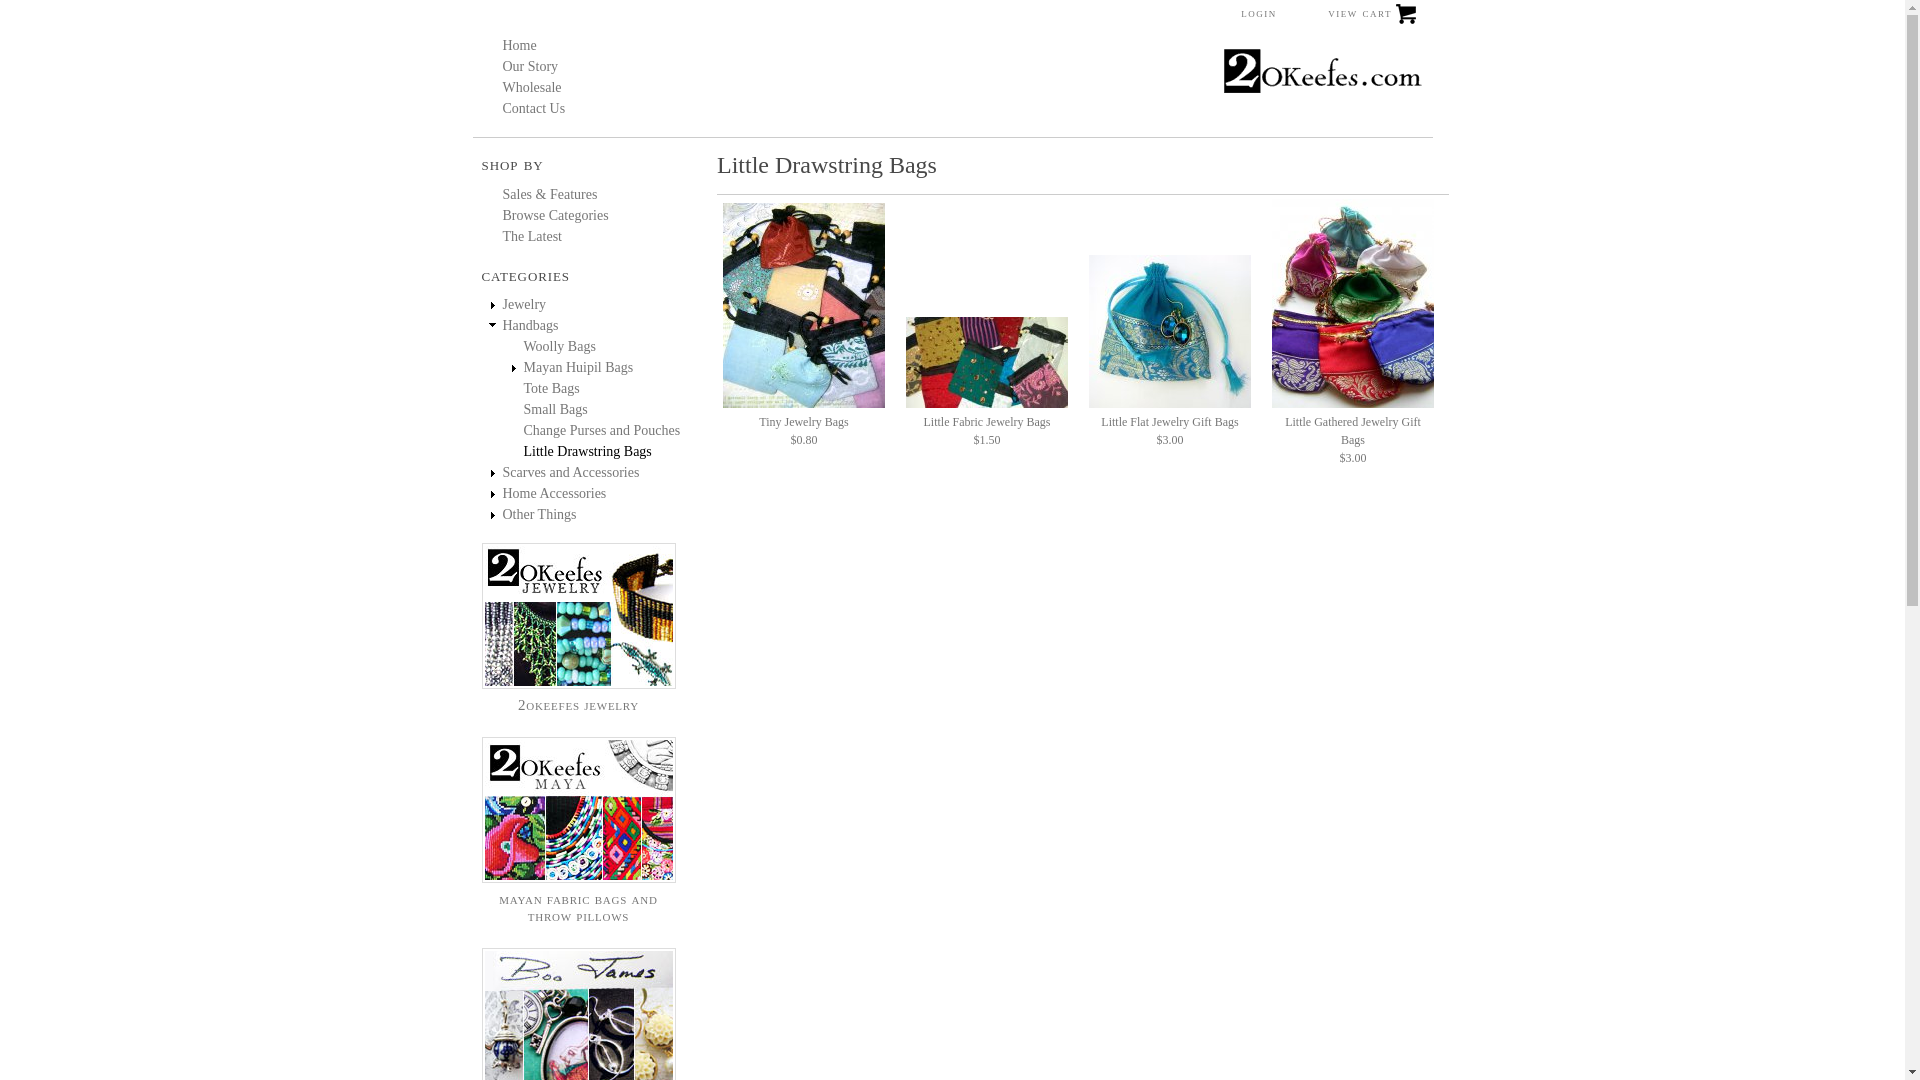  What do you see at coordinates (602, 430) in the screenshot?
I see `Change Purses and Pouches` at bounding box center [602, 430].